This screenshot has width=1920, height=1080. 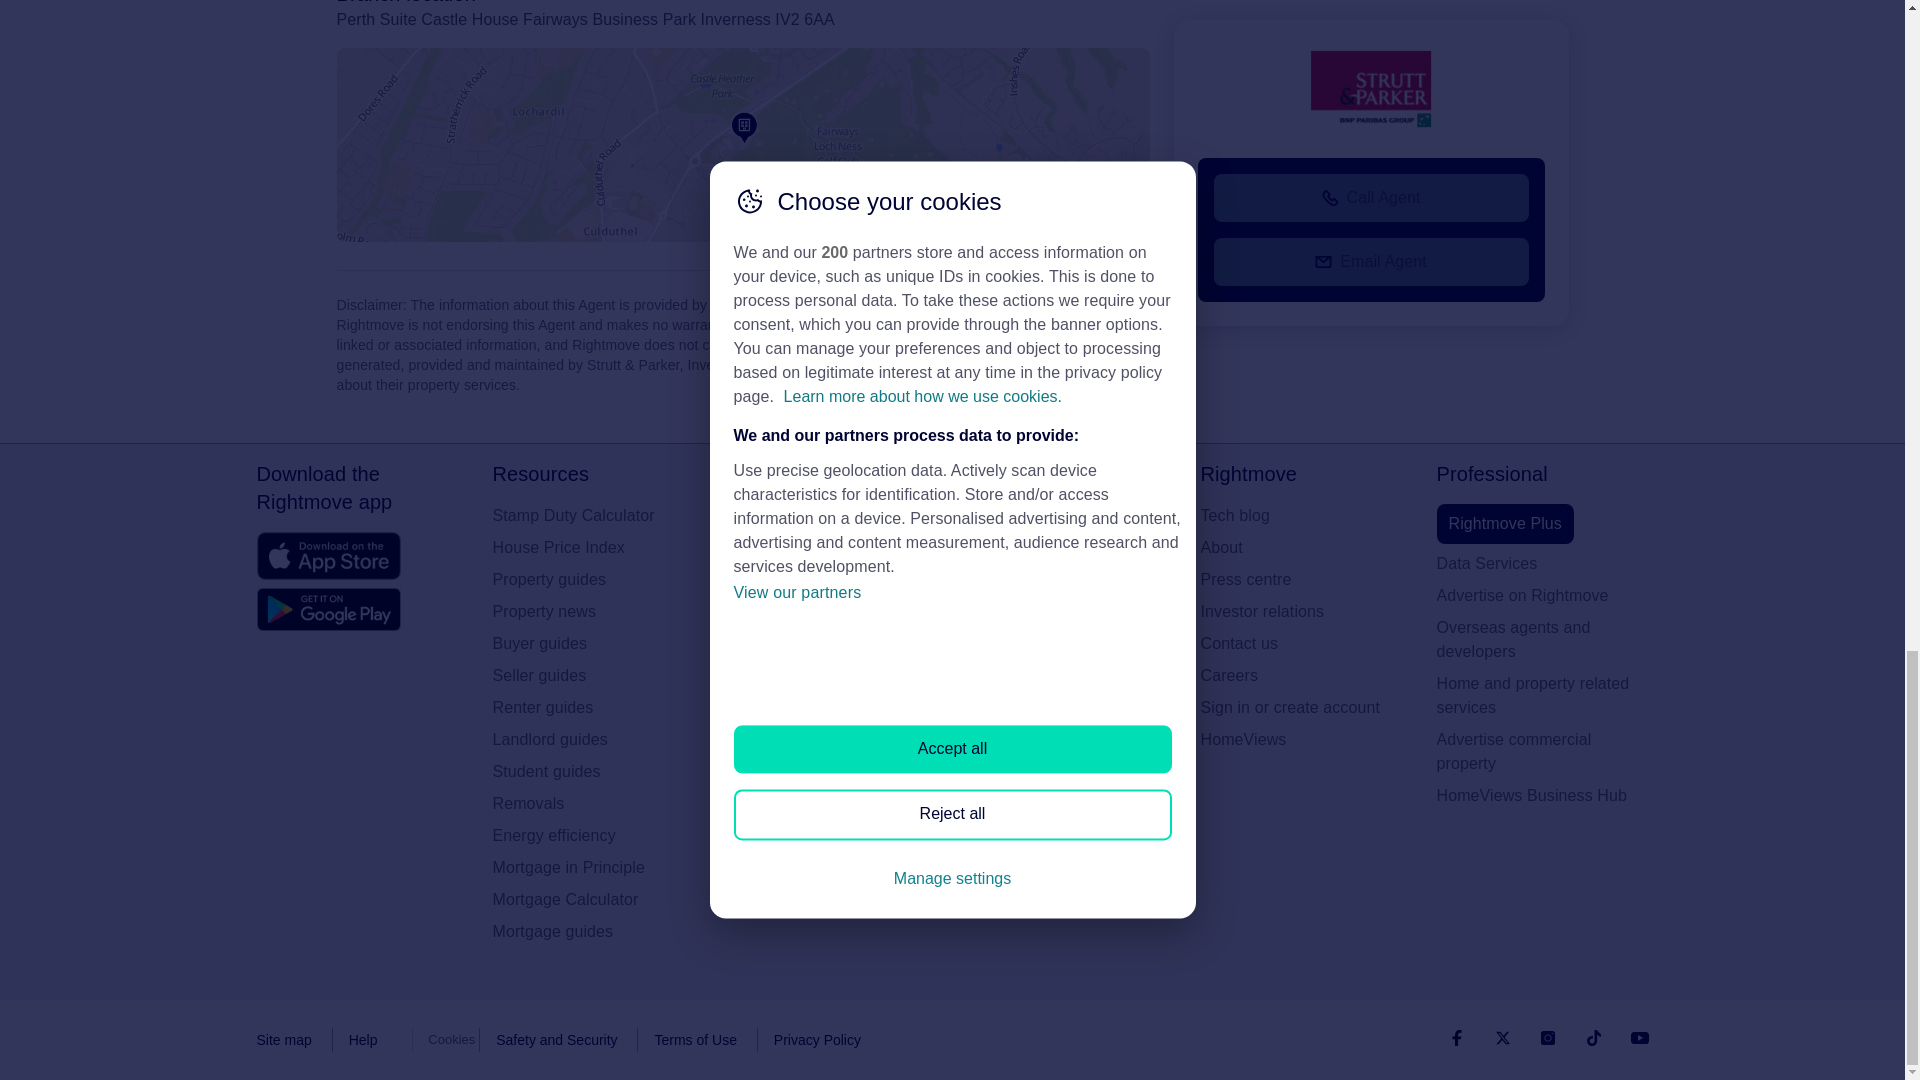 What do you see at coordinates (598, 676) in the screenshot?
I see `Seller guides` at bounding box center [598, 676].